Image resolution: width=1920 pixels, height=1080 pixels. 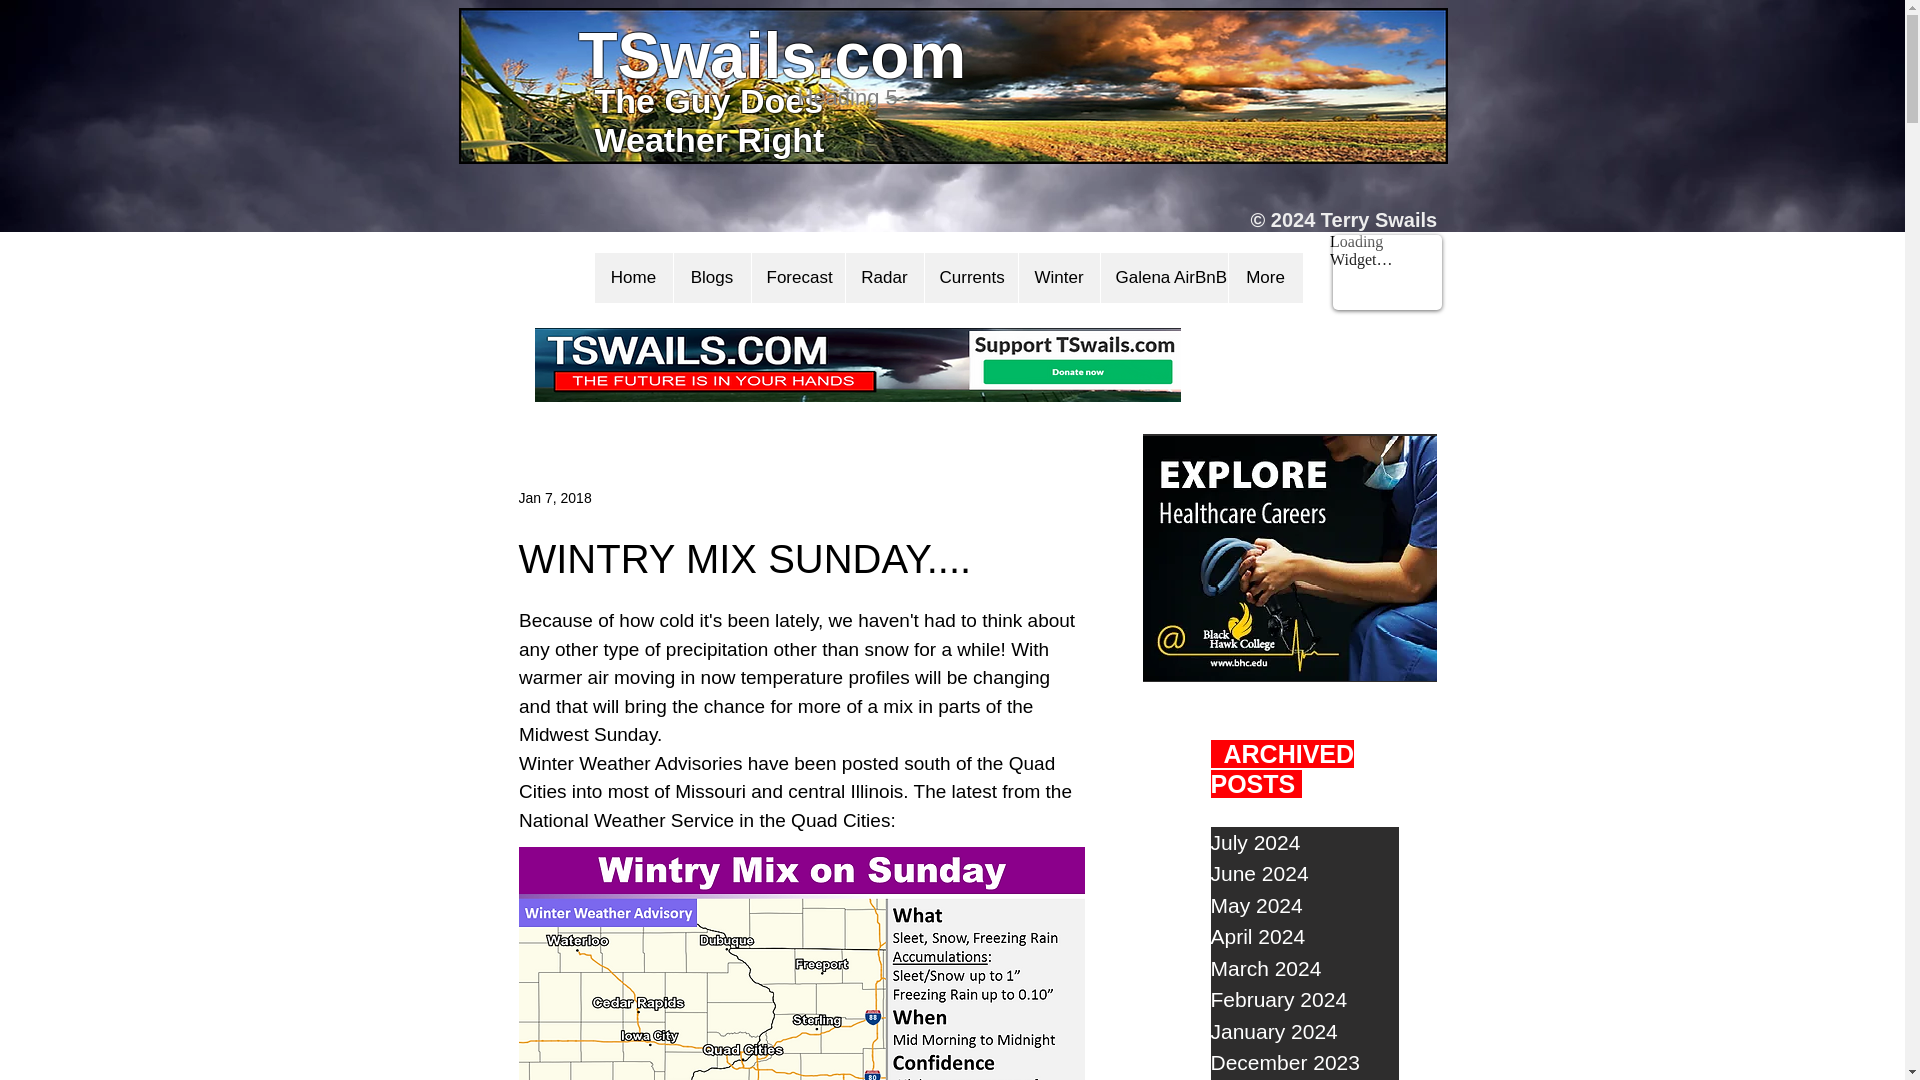 I want to click on Galena AirBnB, so click(x=1164, y=278).